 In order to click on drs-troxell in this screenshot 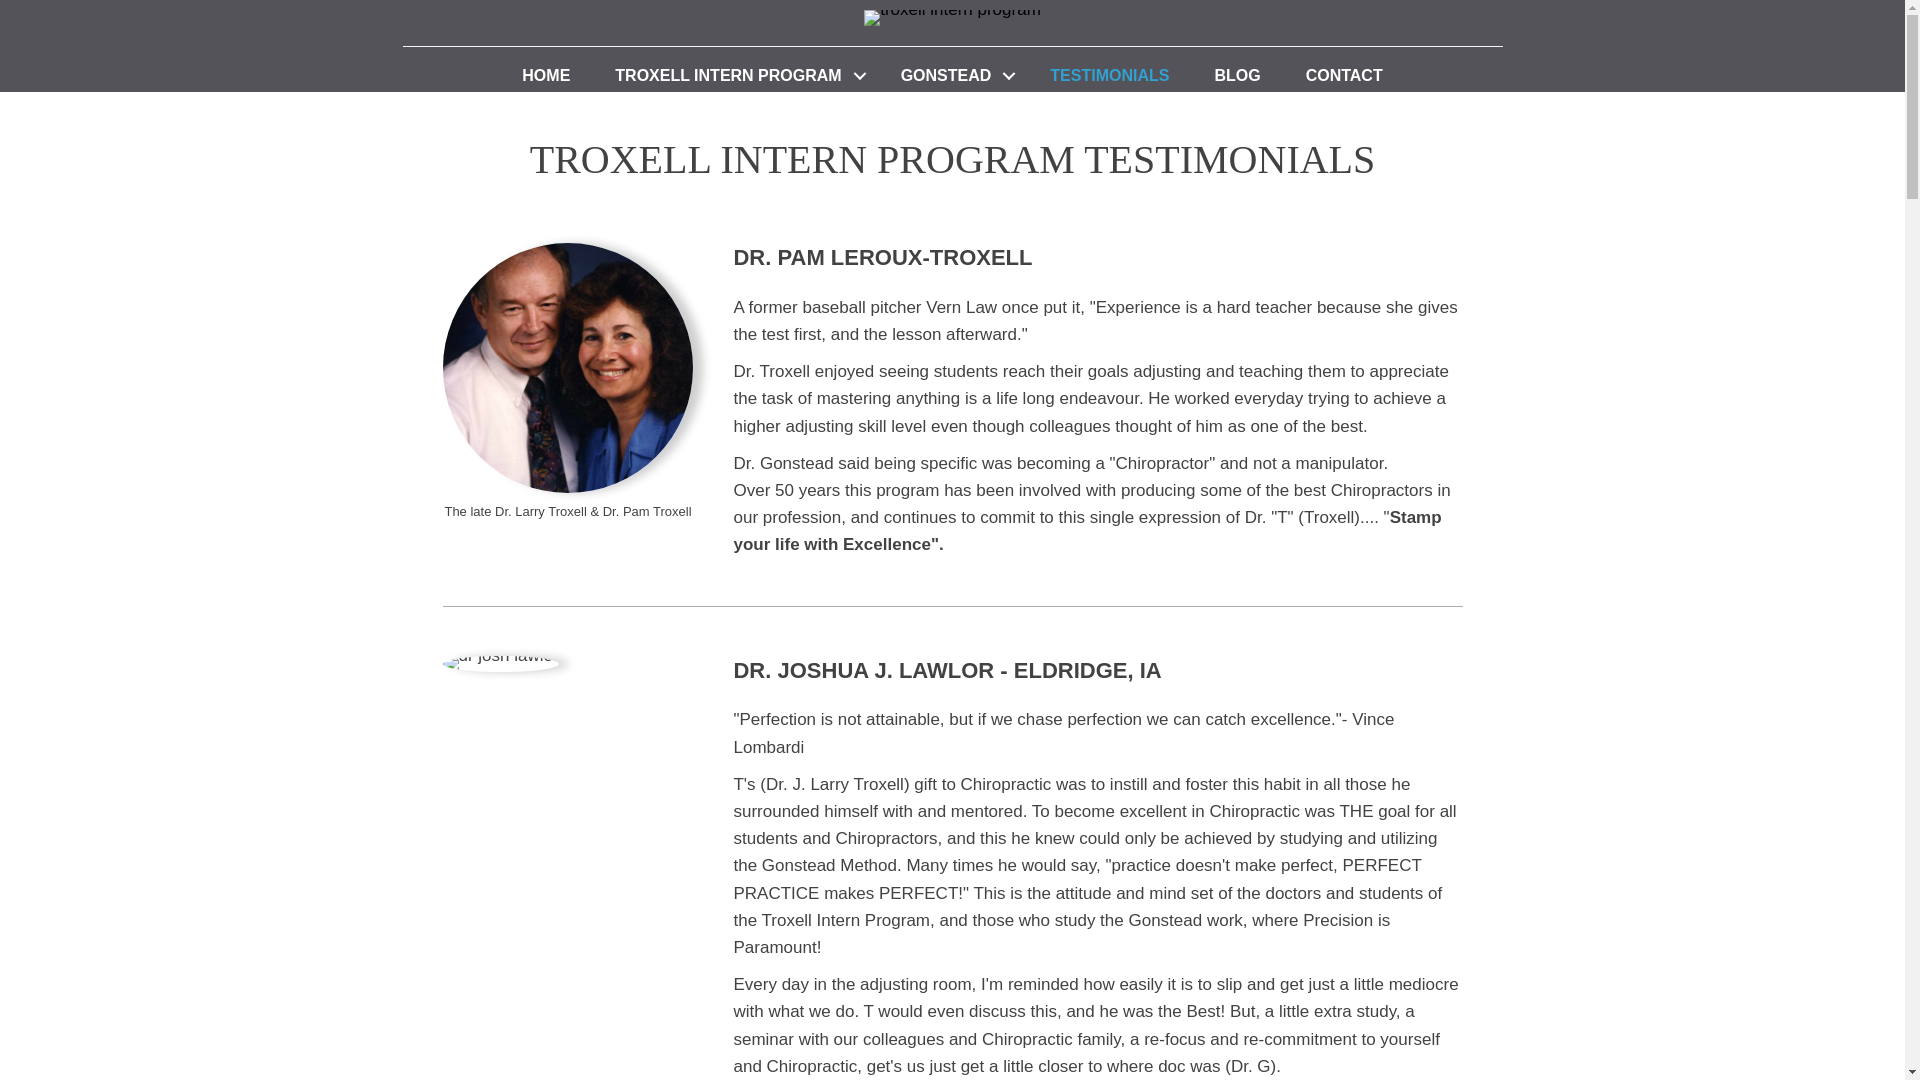, I will do `click(568, 368)`.